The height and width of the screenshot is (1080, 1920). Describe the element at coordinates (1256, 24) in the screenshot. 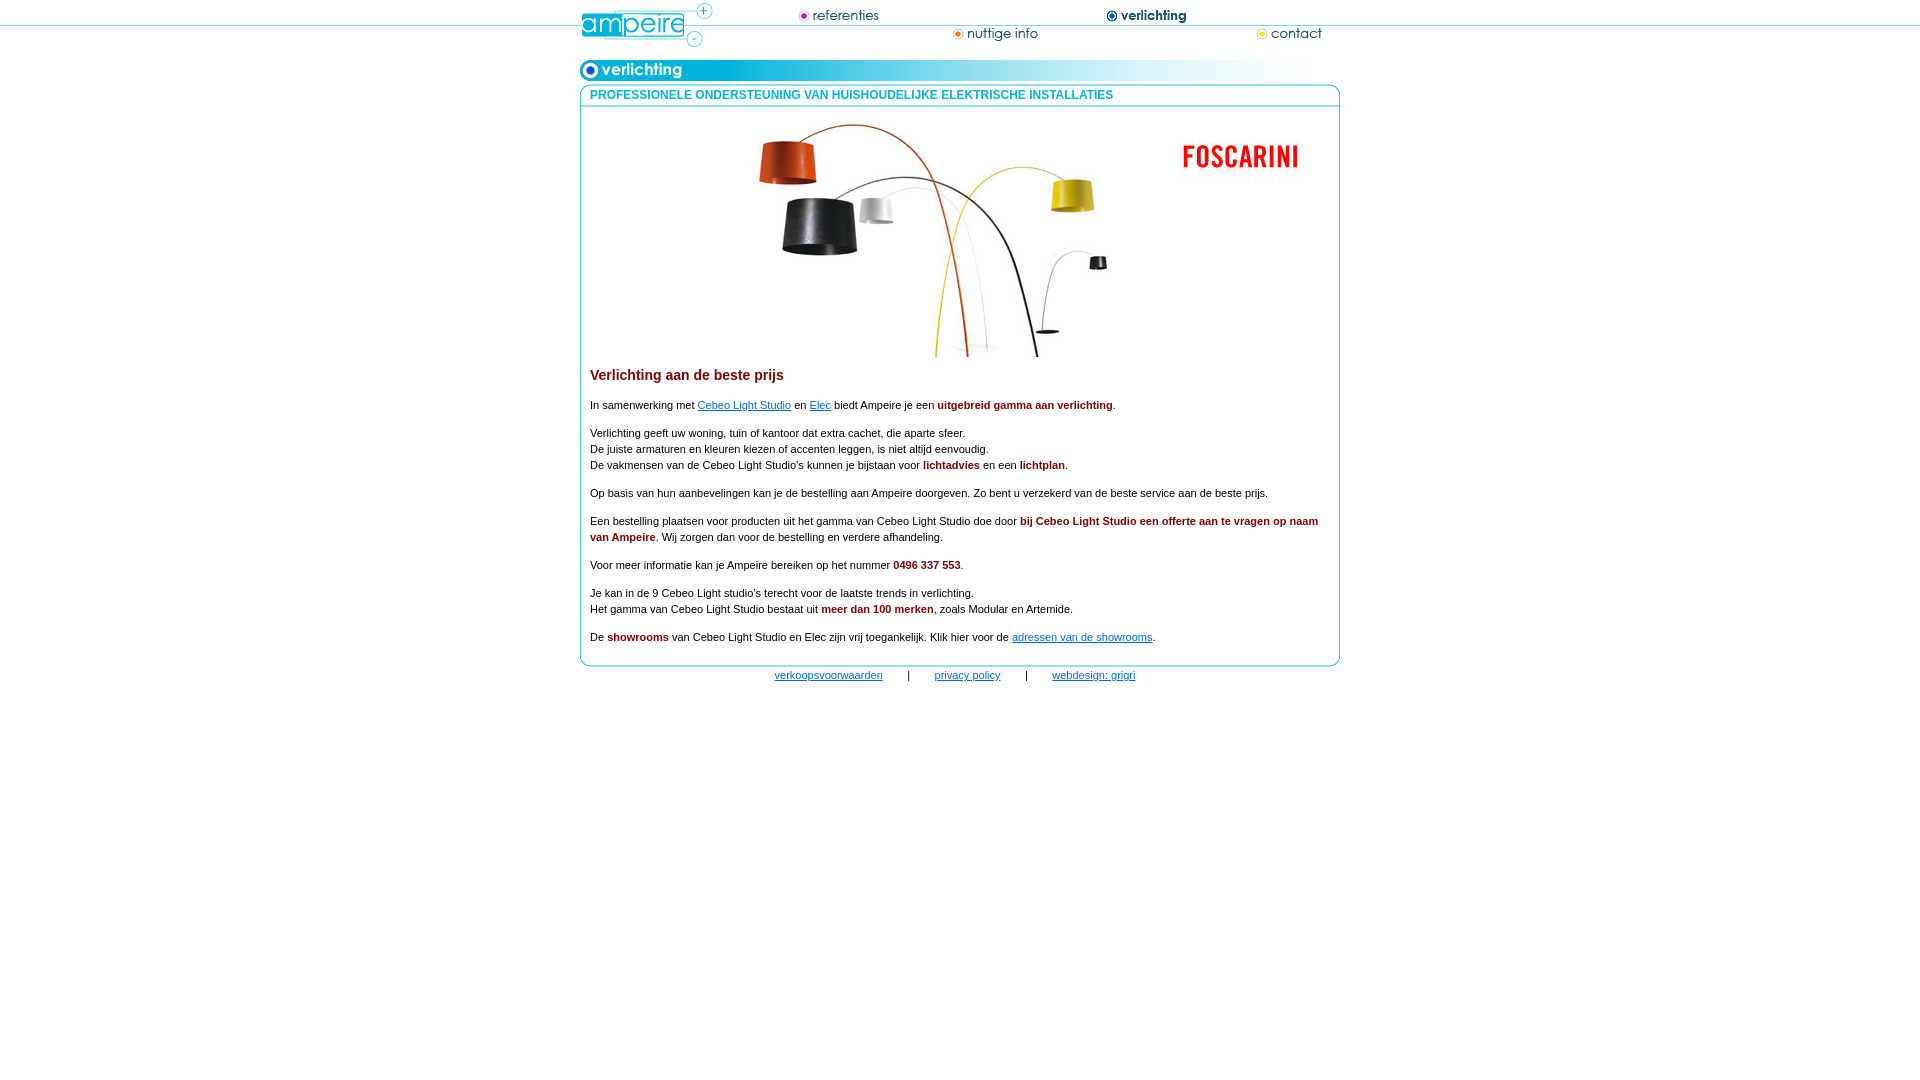

I see `contact` at that location.